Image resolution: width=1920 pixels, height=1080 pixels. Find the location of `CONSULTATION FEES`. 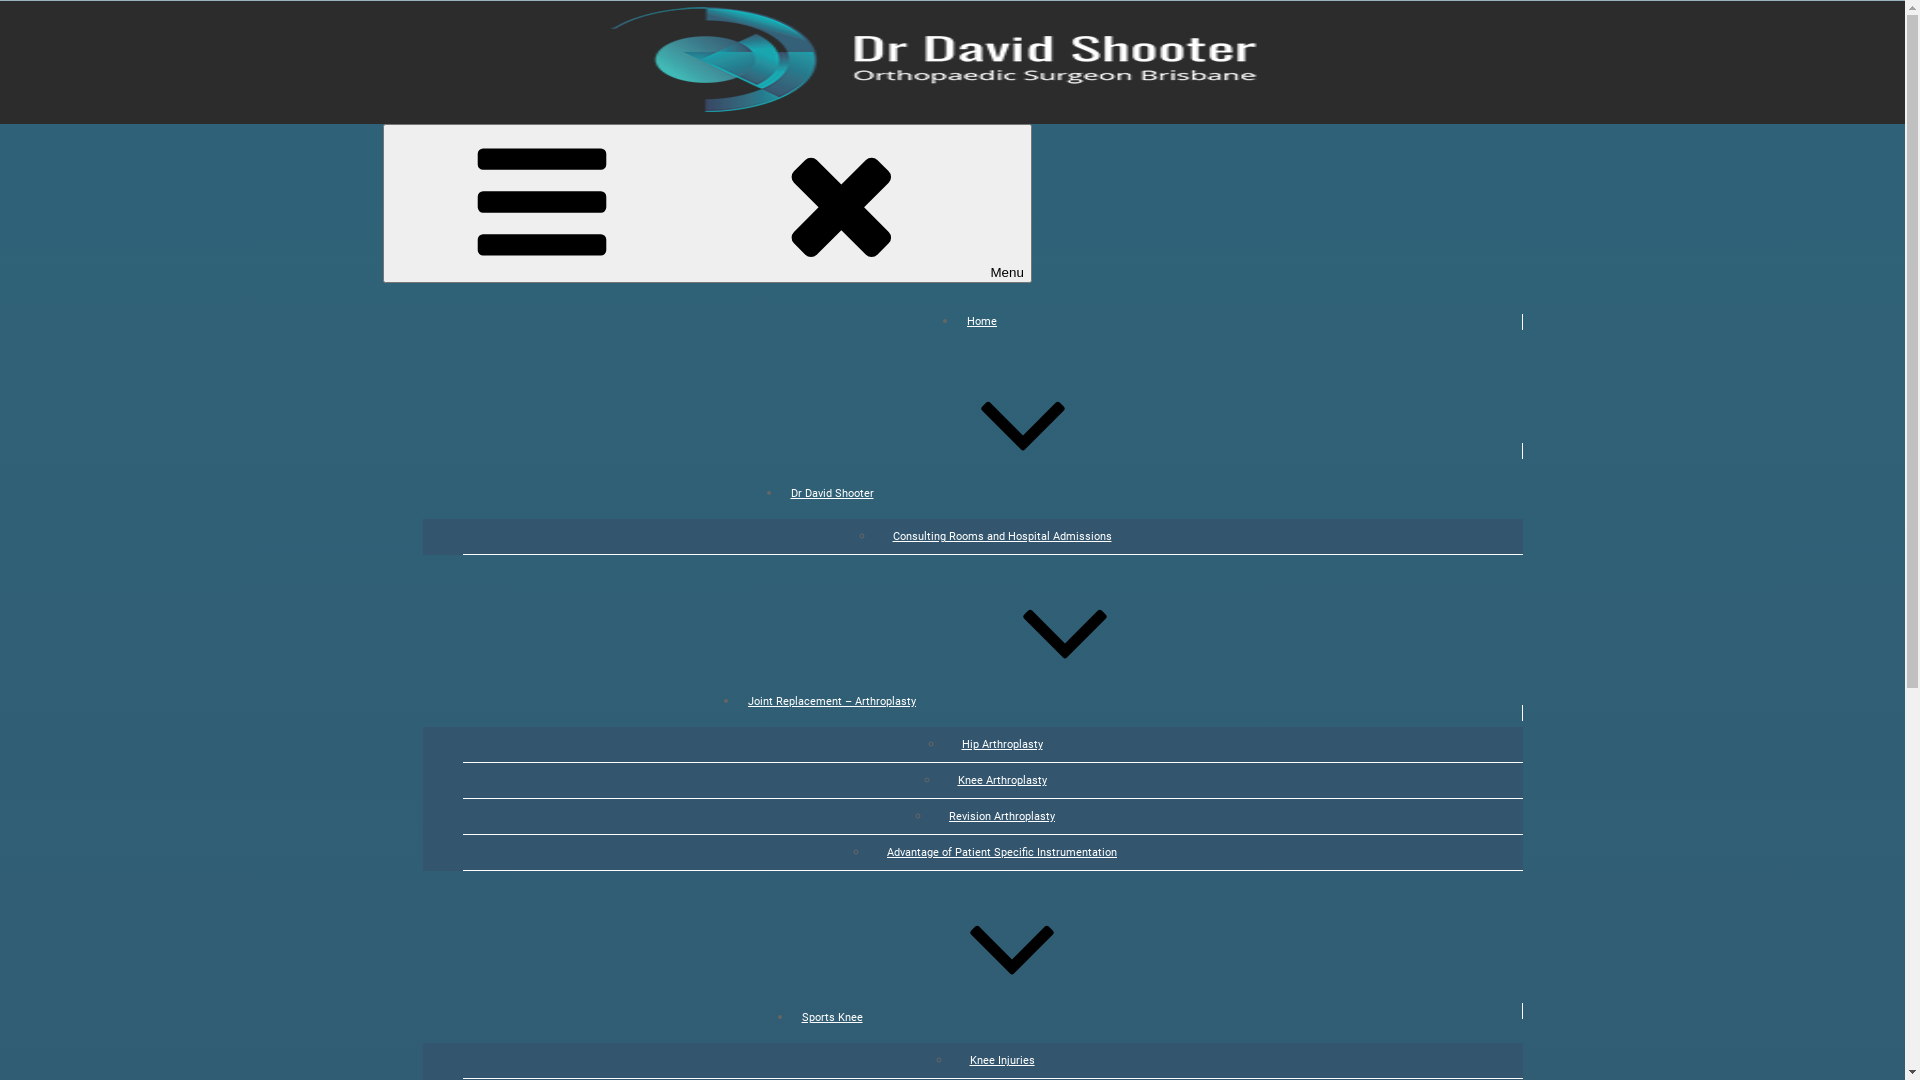

CONSULTATION FEES is located at coordinates (952, 232).